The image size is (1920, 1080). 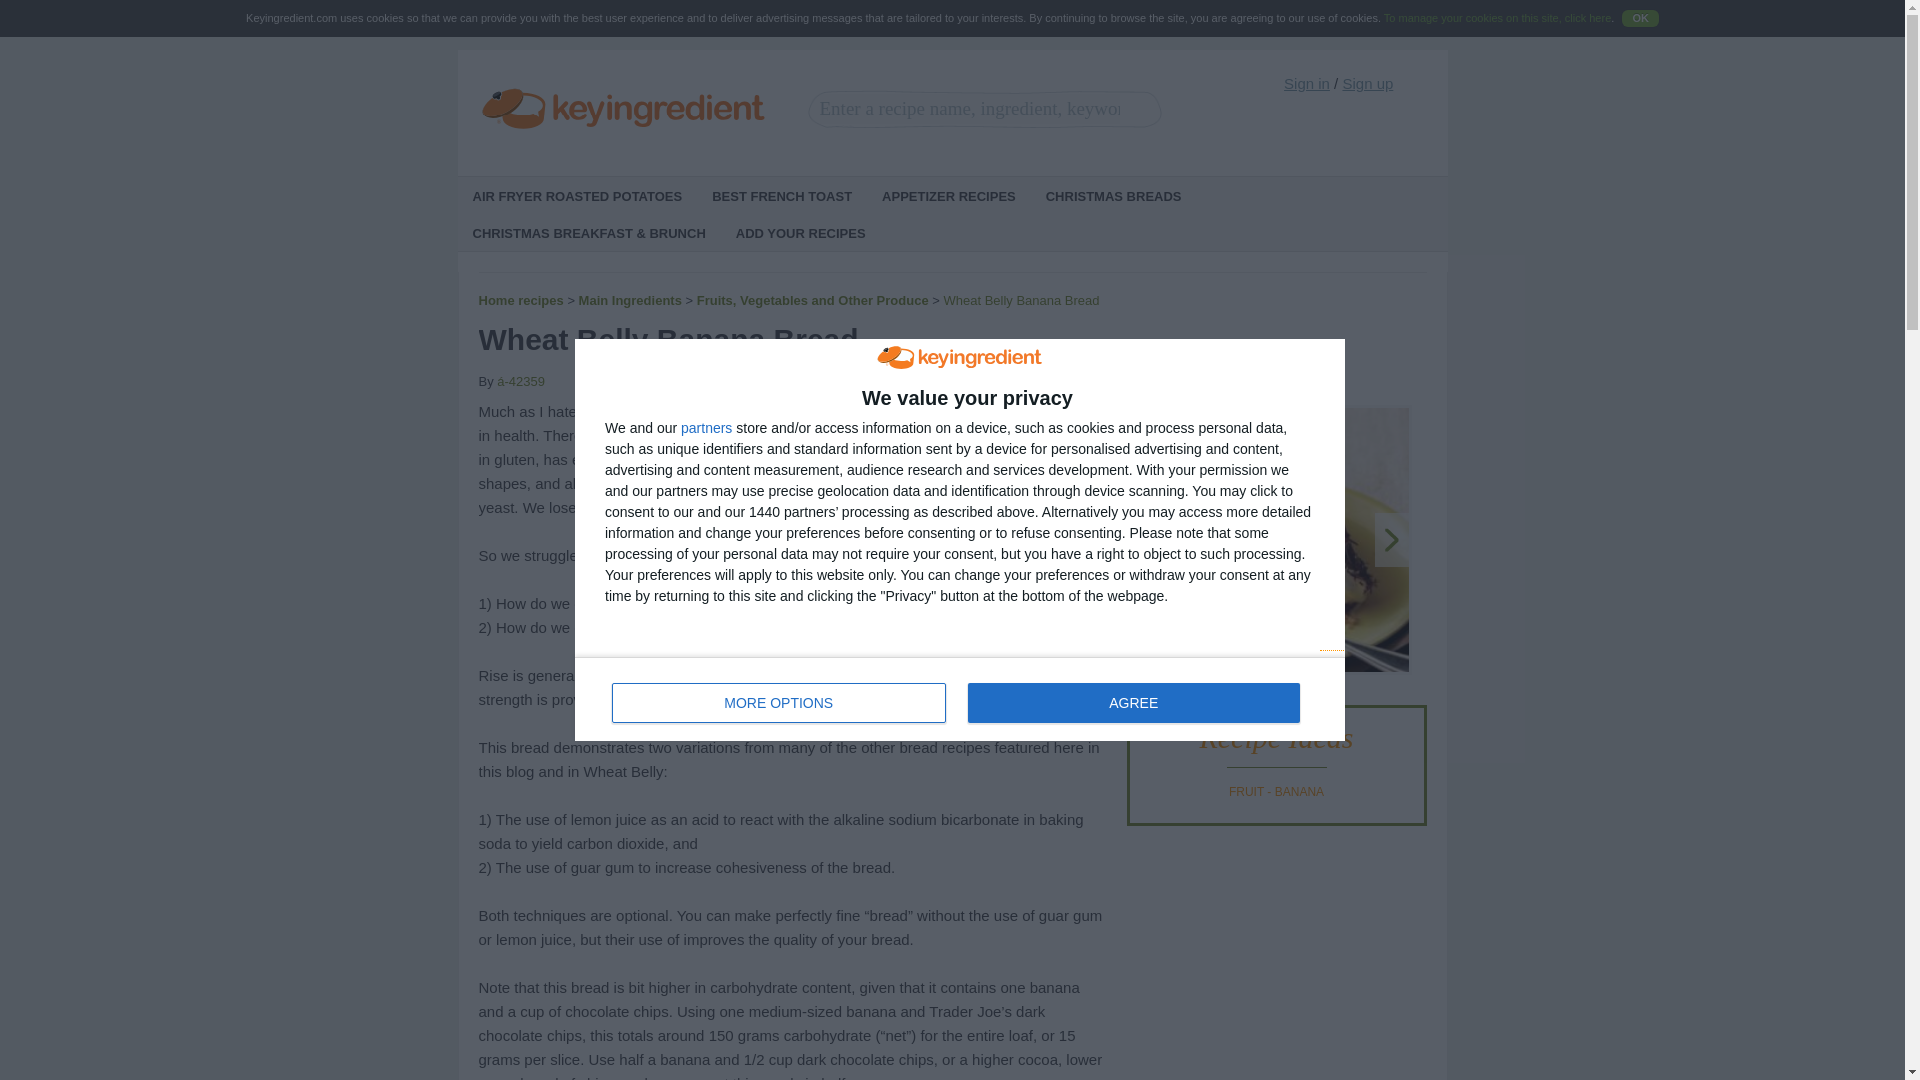 What do you see at coordinates (1133, 702) in the screenshot?
I see `AGREE` at bounding box center [1133, 702].